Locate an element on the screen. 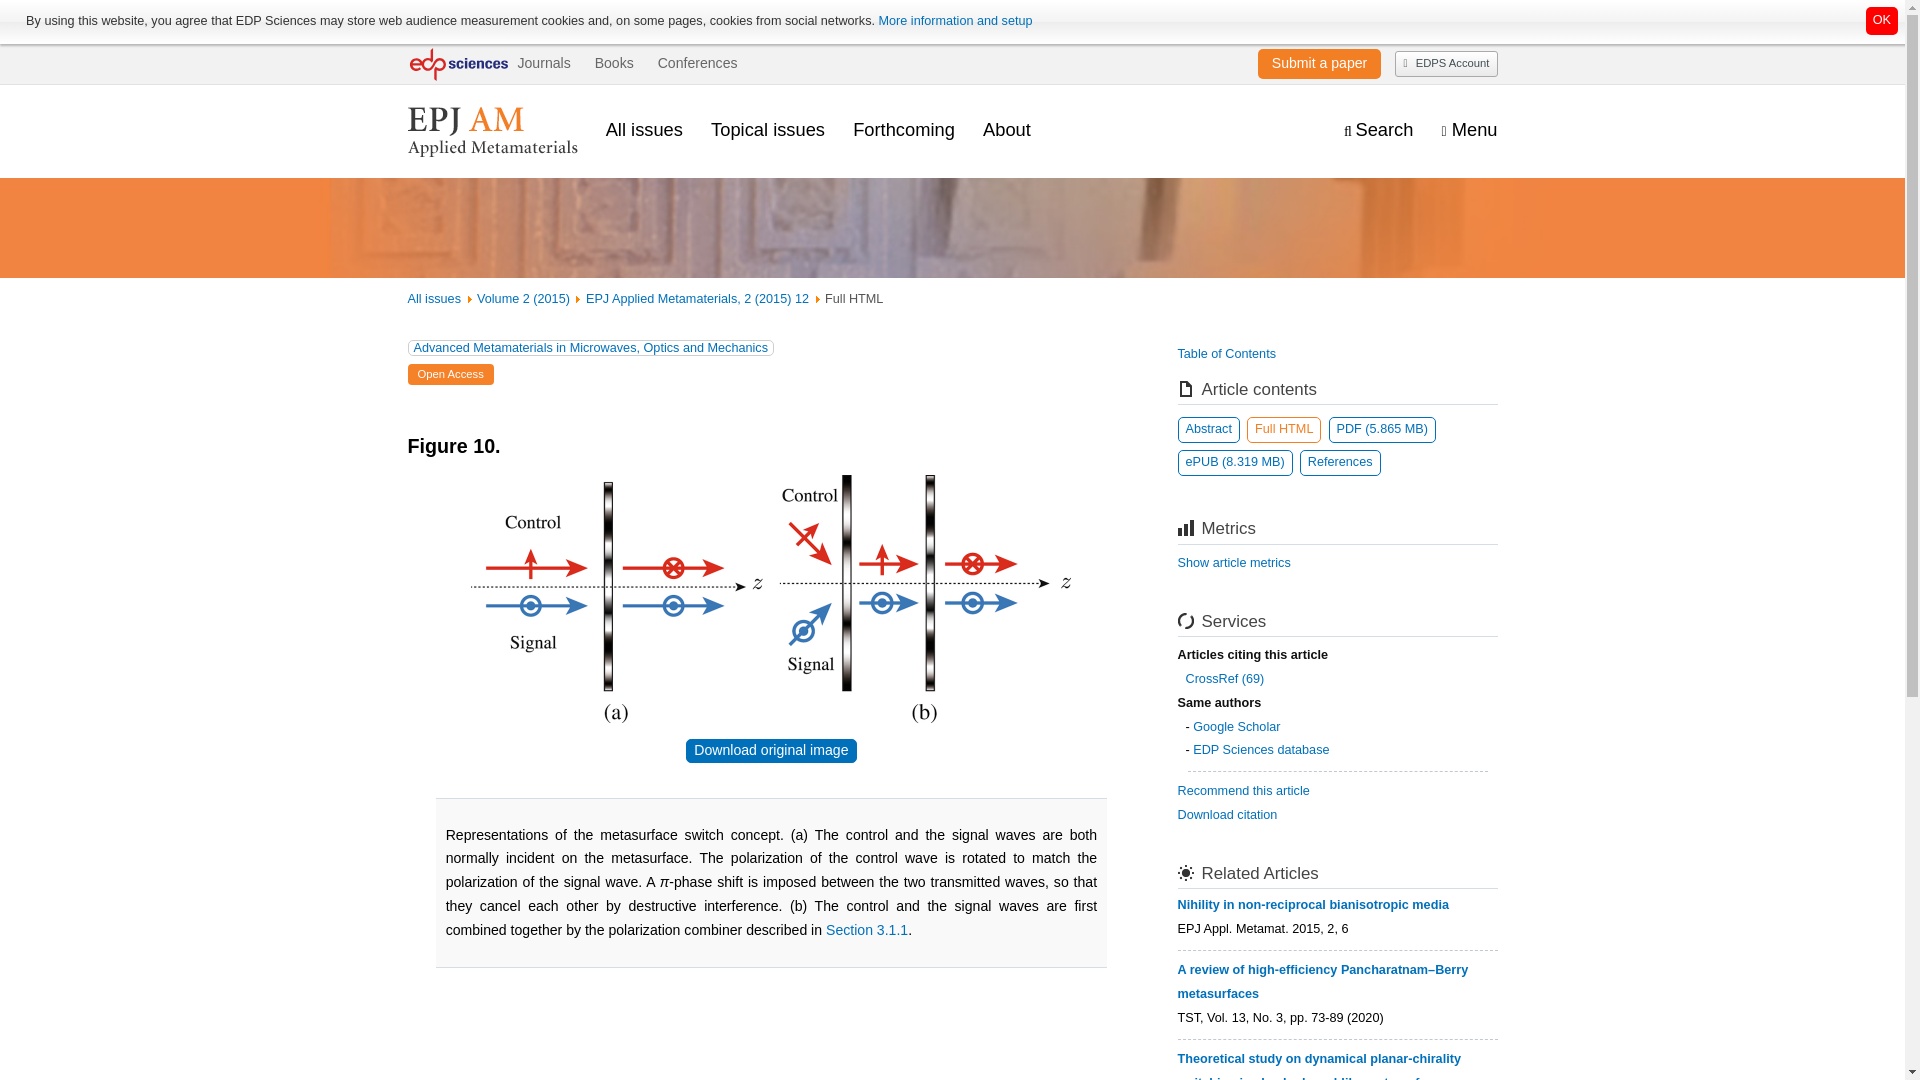 This screenshot has width=1920, height=1080. Display the search engine is located at coordinates (1378, 130).